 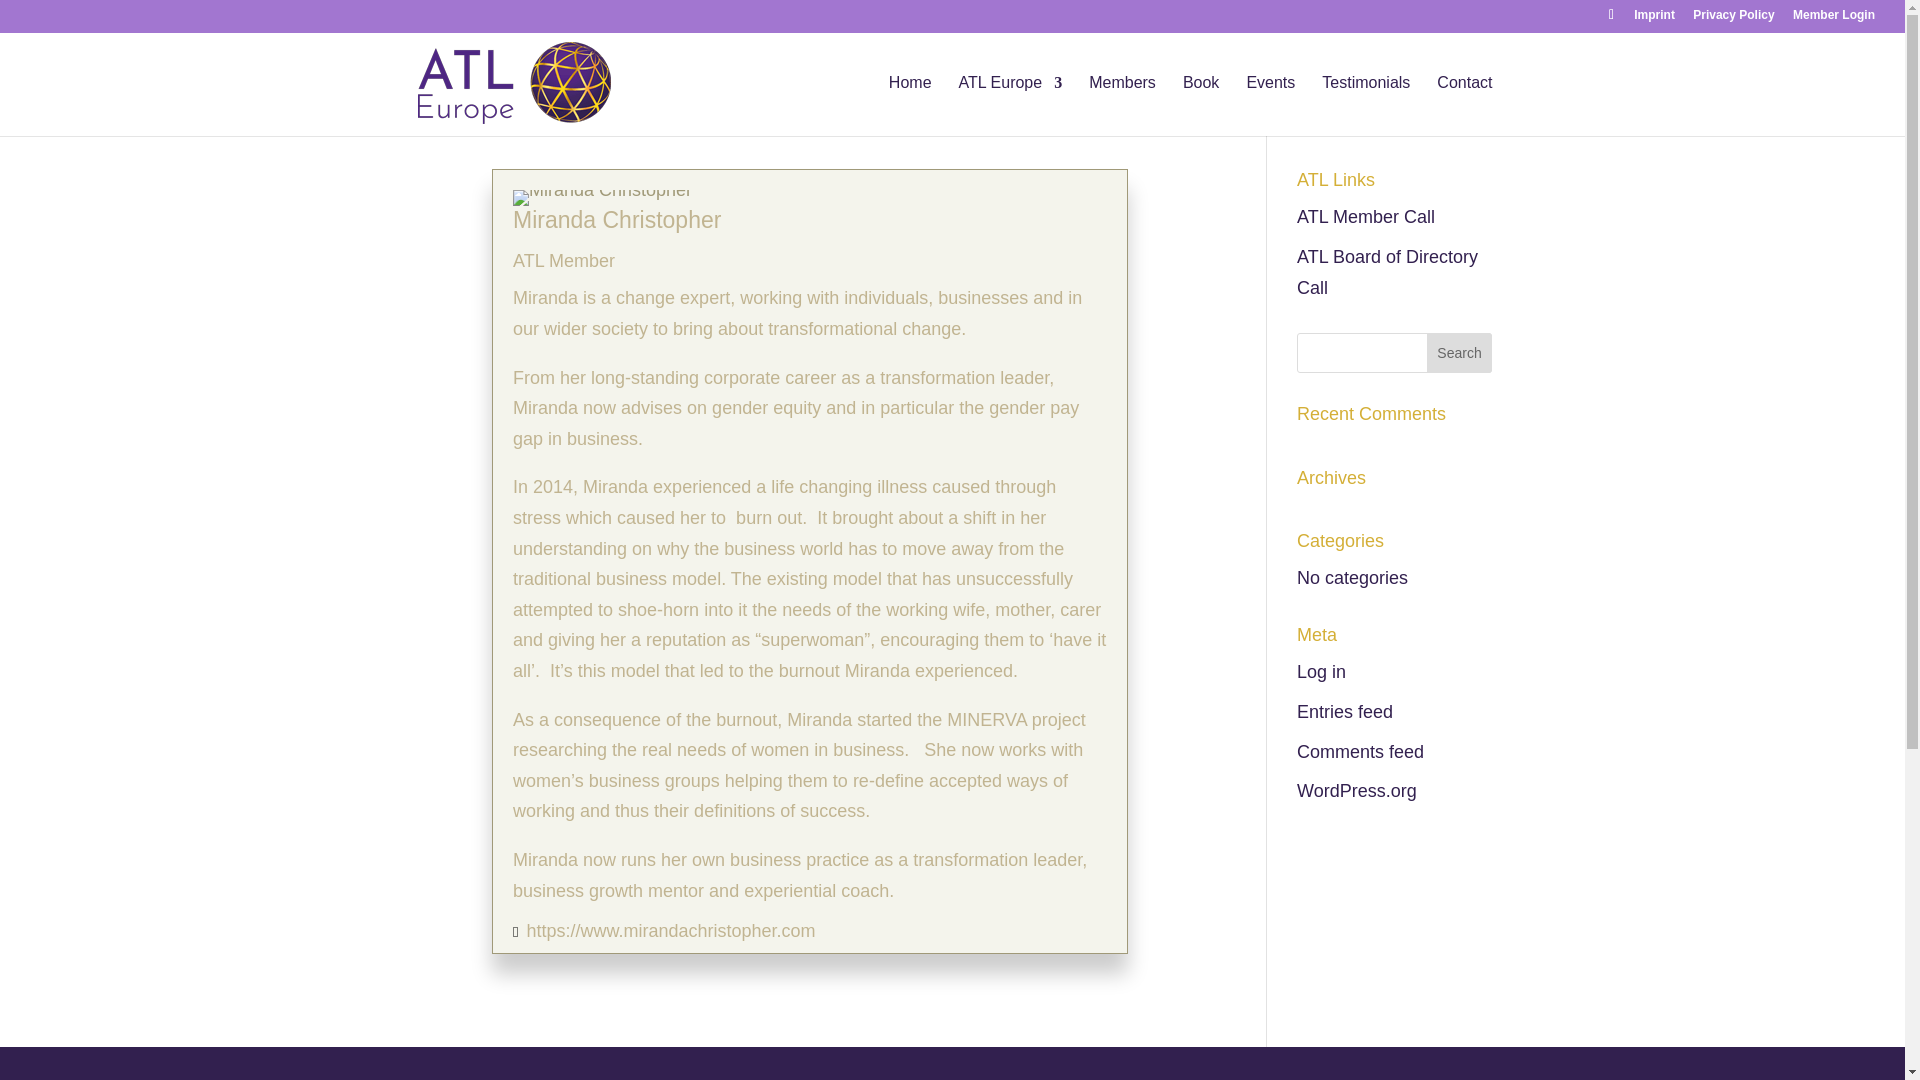 What do you see at coordinates (1122, 106) in the screenshot?
I see `Members` at bounding box center [1122, 106].